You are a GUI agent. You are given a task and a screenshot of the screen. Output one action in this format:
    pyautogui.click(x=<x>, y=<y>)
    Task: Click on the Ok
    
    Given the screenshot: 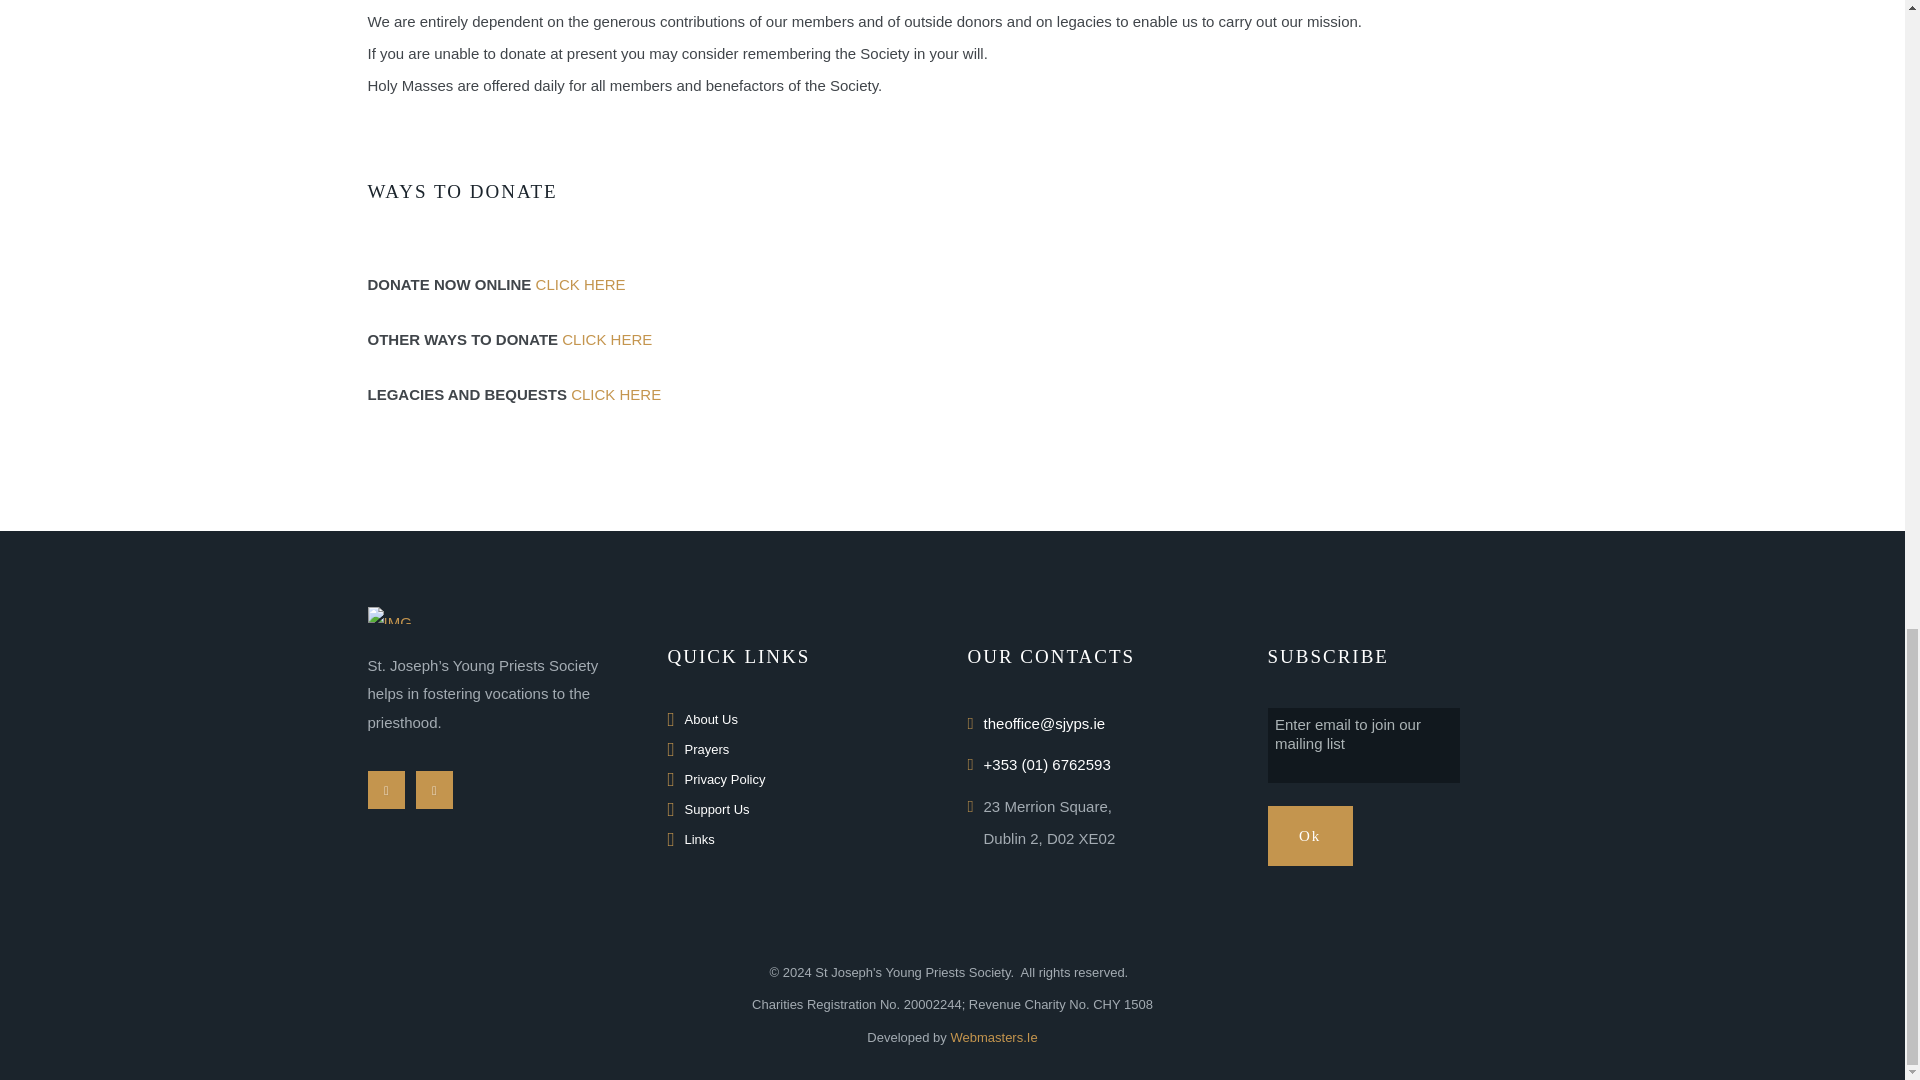 What is the action you would take?
    pyautogui.click(x=1310, y=836)
    